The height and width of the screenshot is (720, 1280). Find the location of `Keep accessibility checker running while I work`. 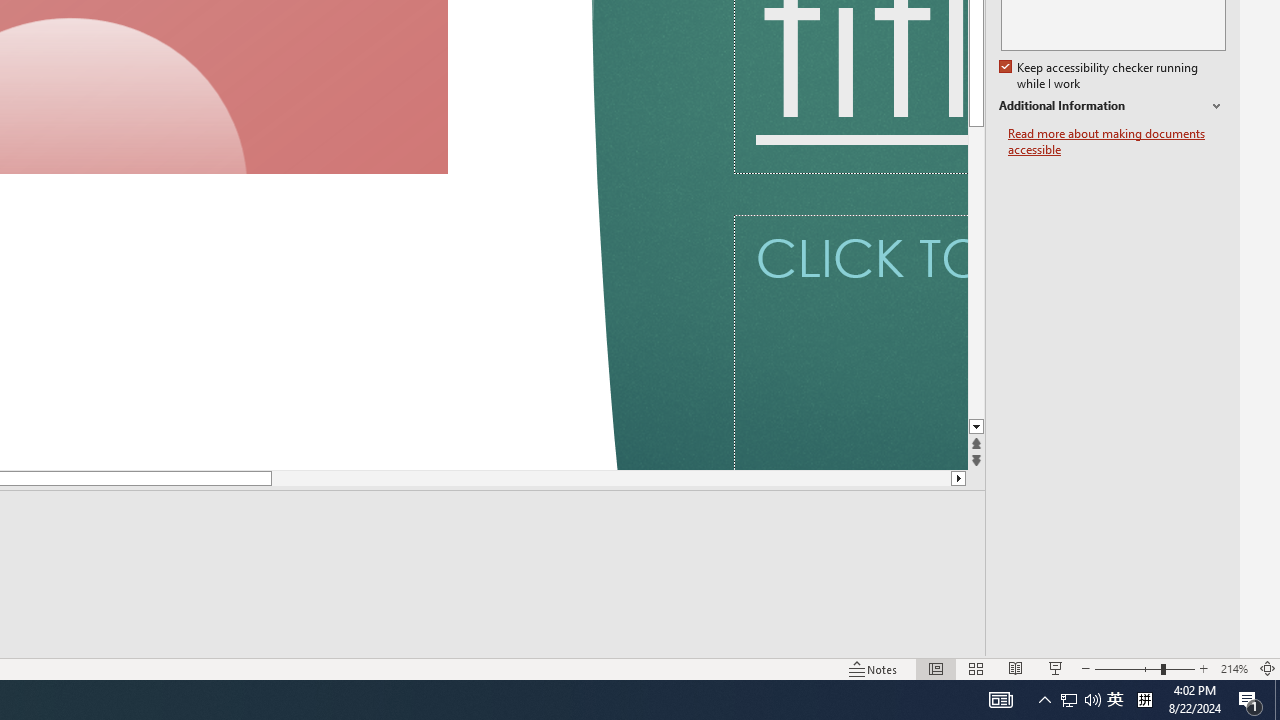

Keep accessibility checker running while I work is located at coordinates (1100, 76).